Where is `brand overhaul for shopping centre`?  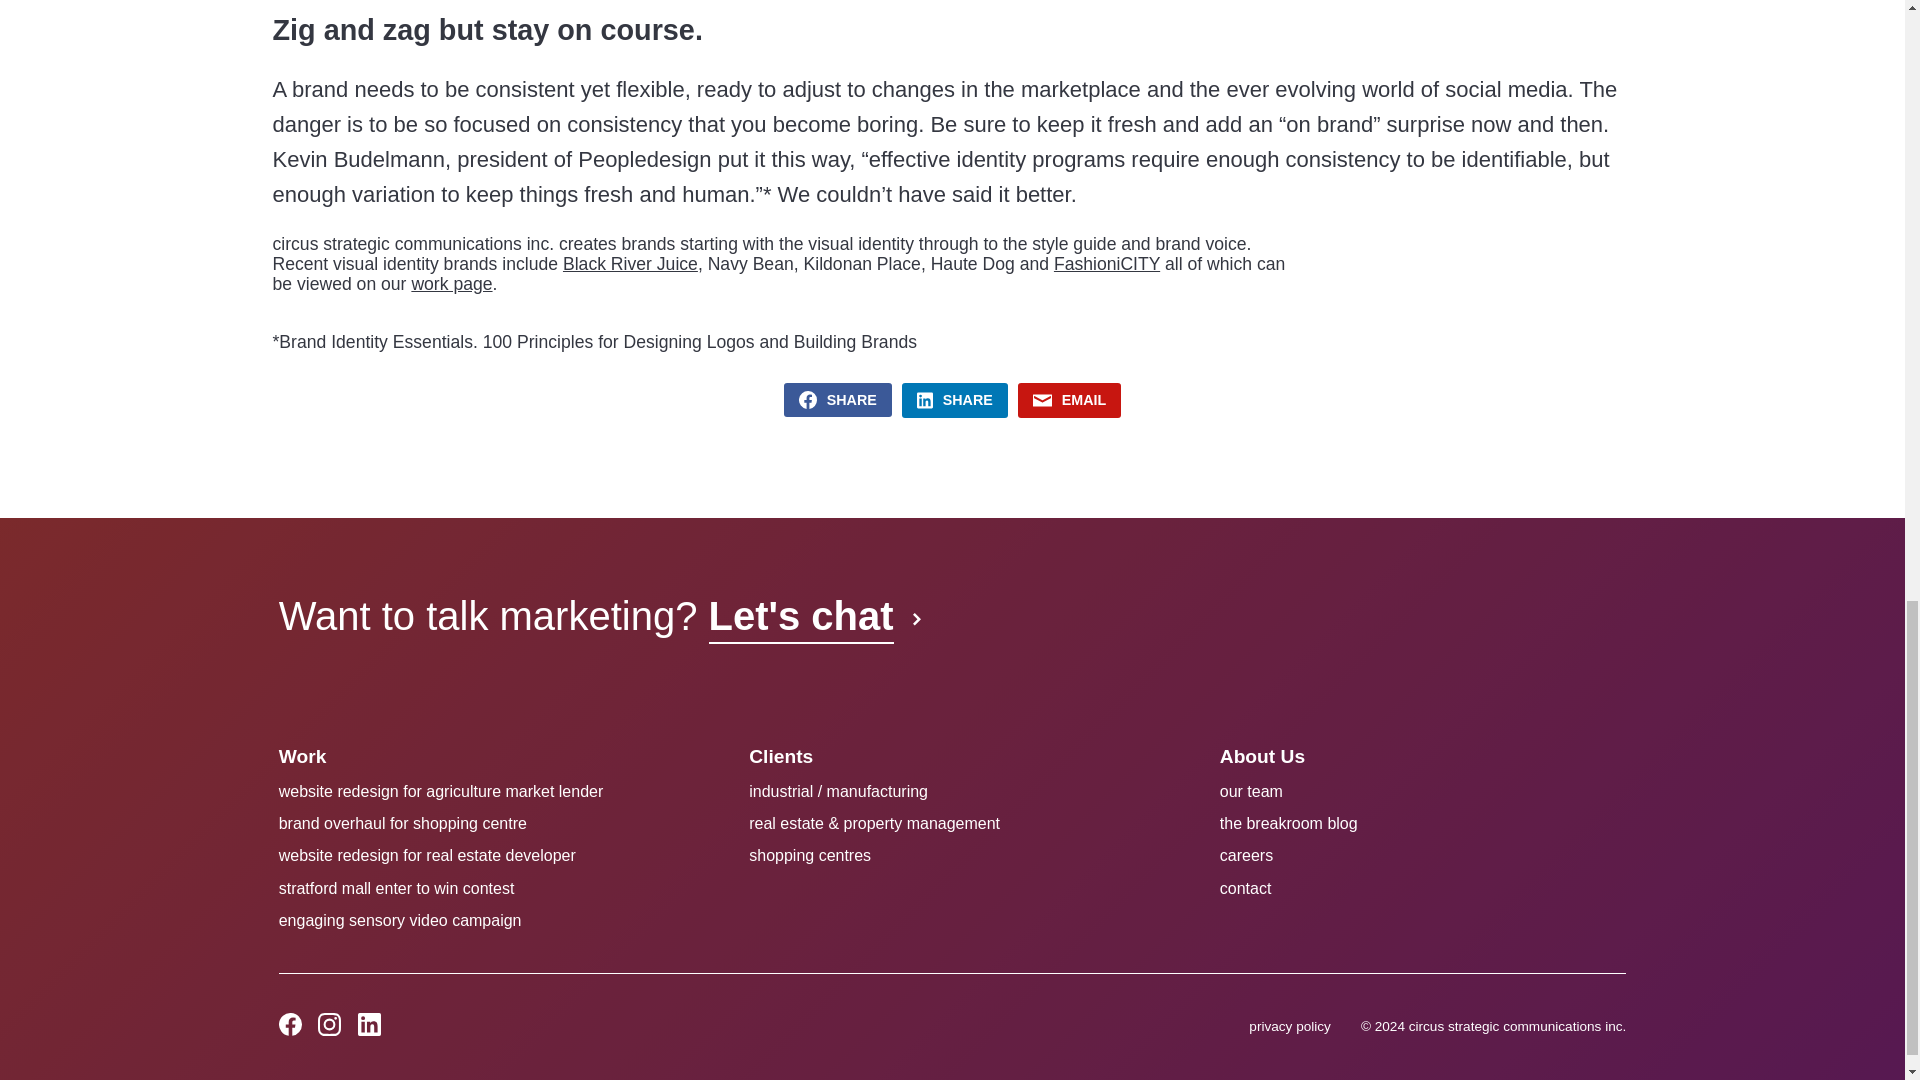
brand overhaul for shopping centre is located at coordinates (402, 823).